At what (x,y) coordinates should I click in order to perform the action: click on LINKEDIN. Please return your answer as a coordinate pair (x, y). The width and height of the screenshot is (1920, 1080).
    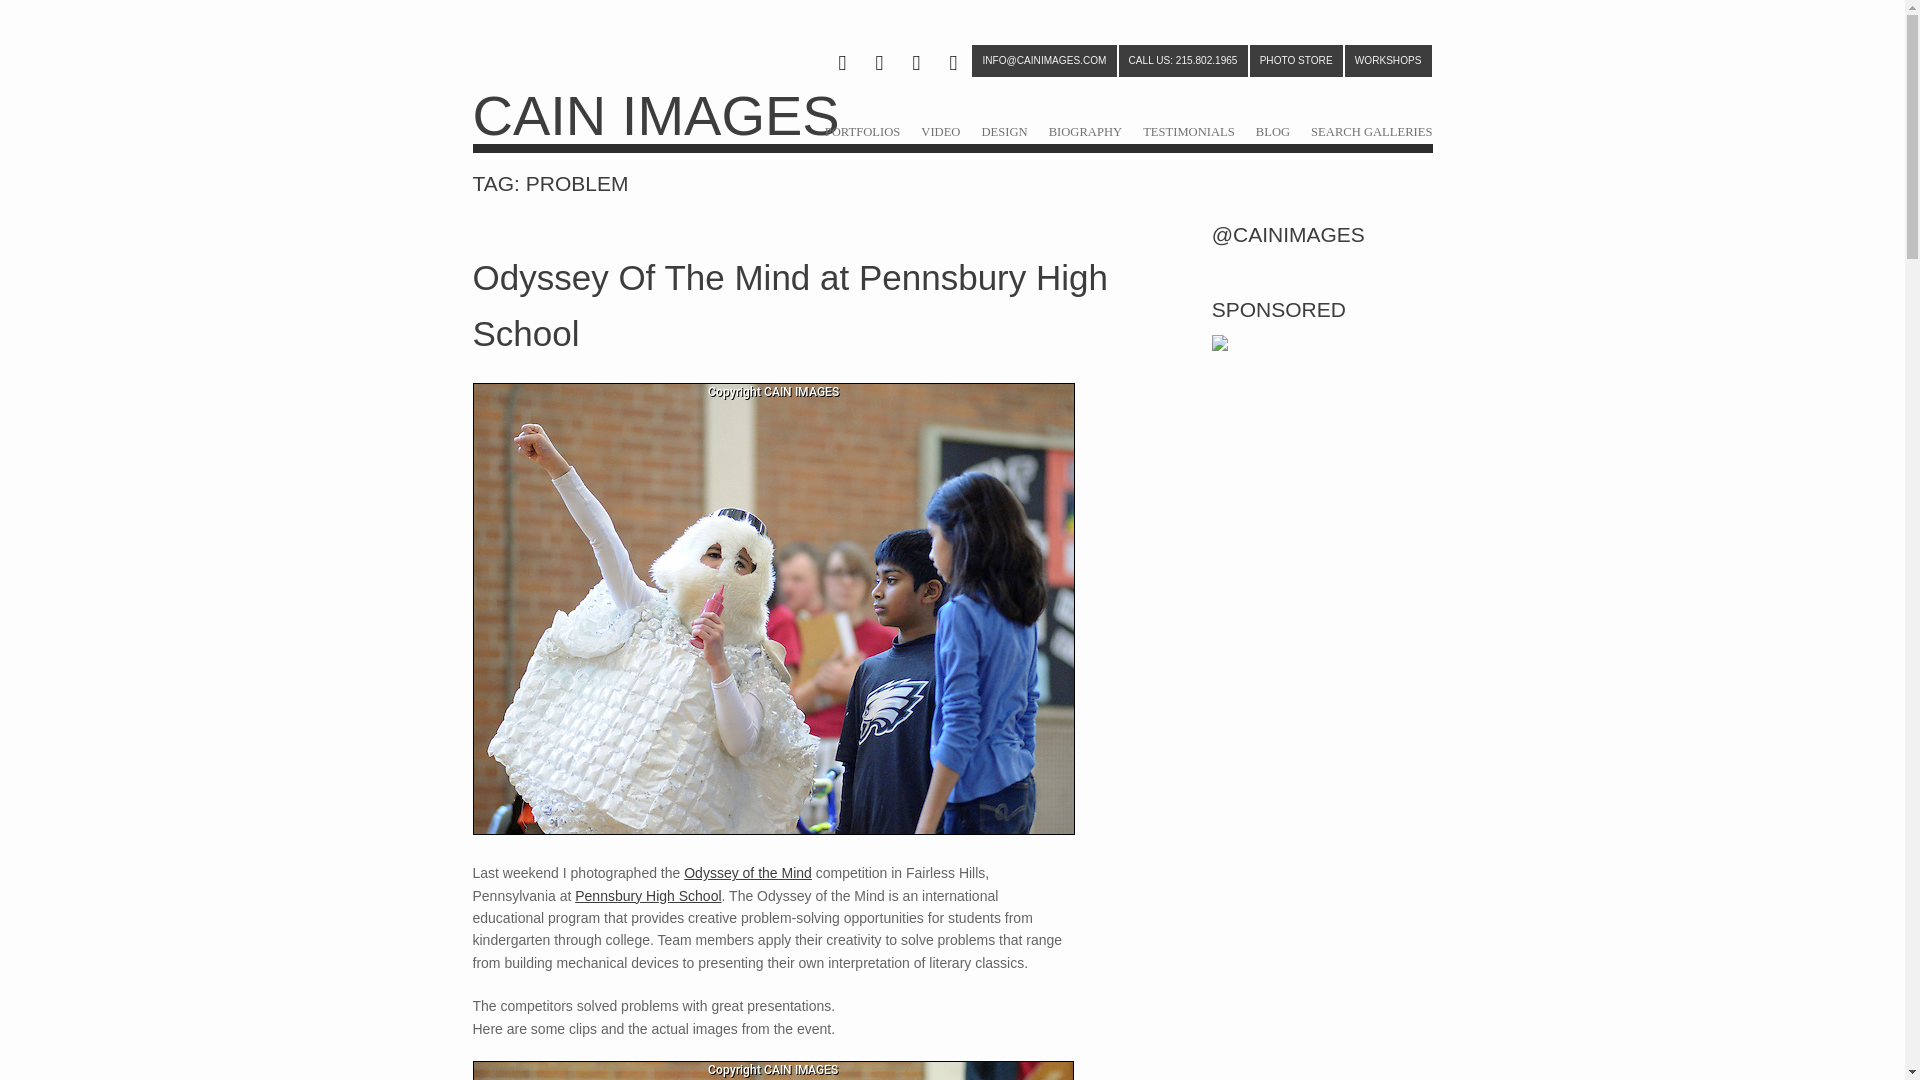
    Looking at the image, I should click on (953, 63).